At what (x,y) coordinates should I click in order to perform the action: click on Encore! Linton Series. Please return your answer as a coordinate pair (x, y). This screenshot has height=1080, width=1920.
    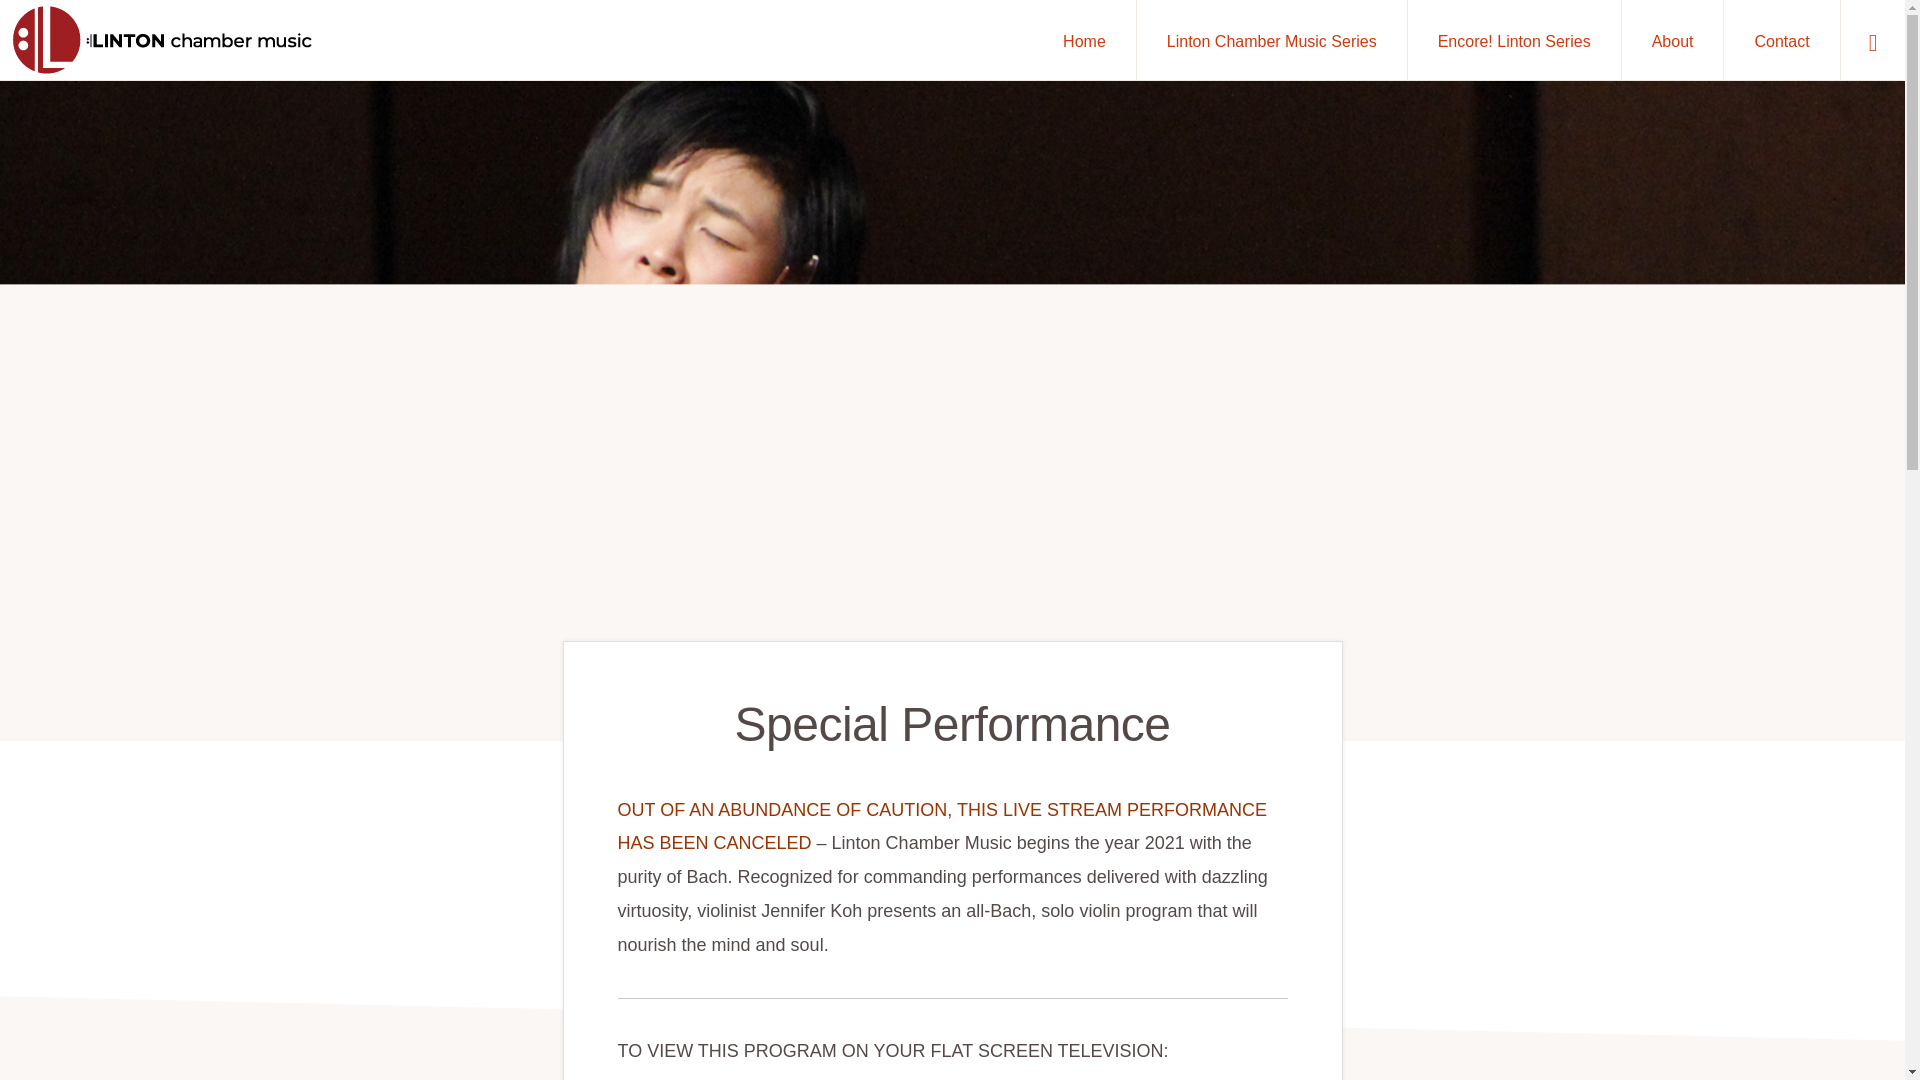
    Looking at the image, I should click on (1514, 40).